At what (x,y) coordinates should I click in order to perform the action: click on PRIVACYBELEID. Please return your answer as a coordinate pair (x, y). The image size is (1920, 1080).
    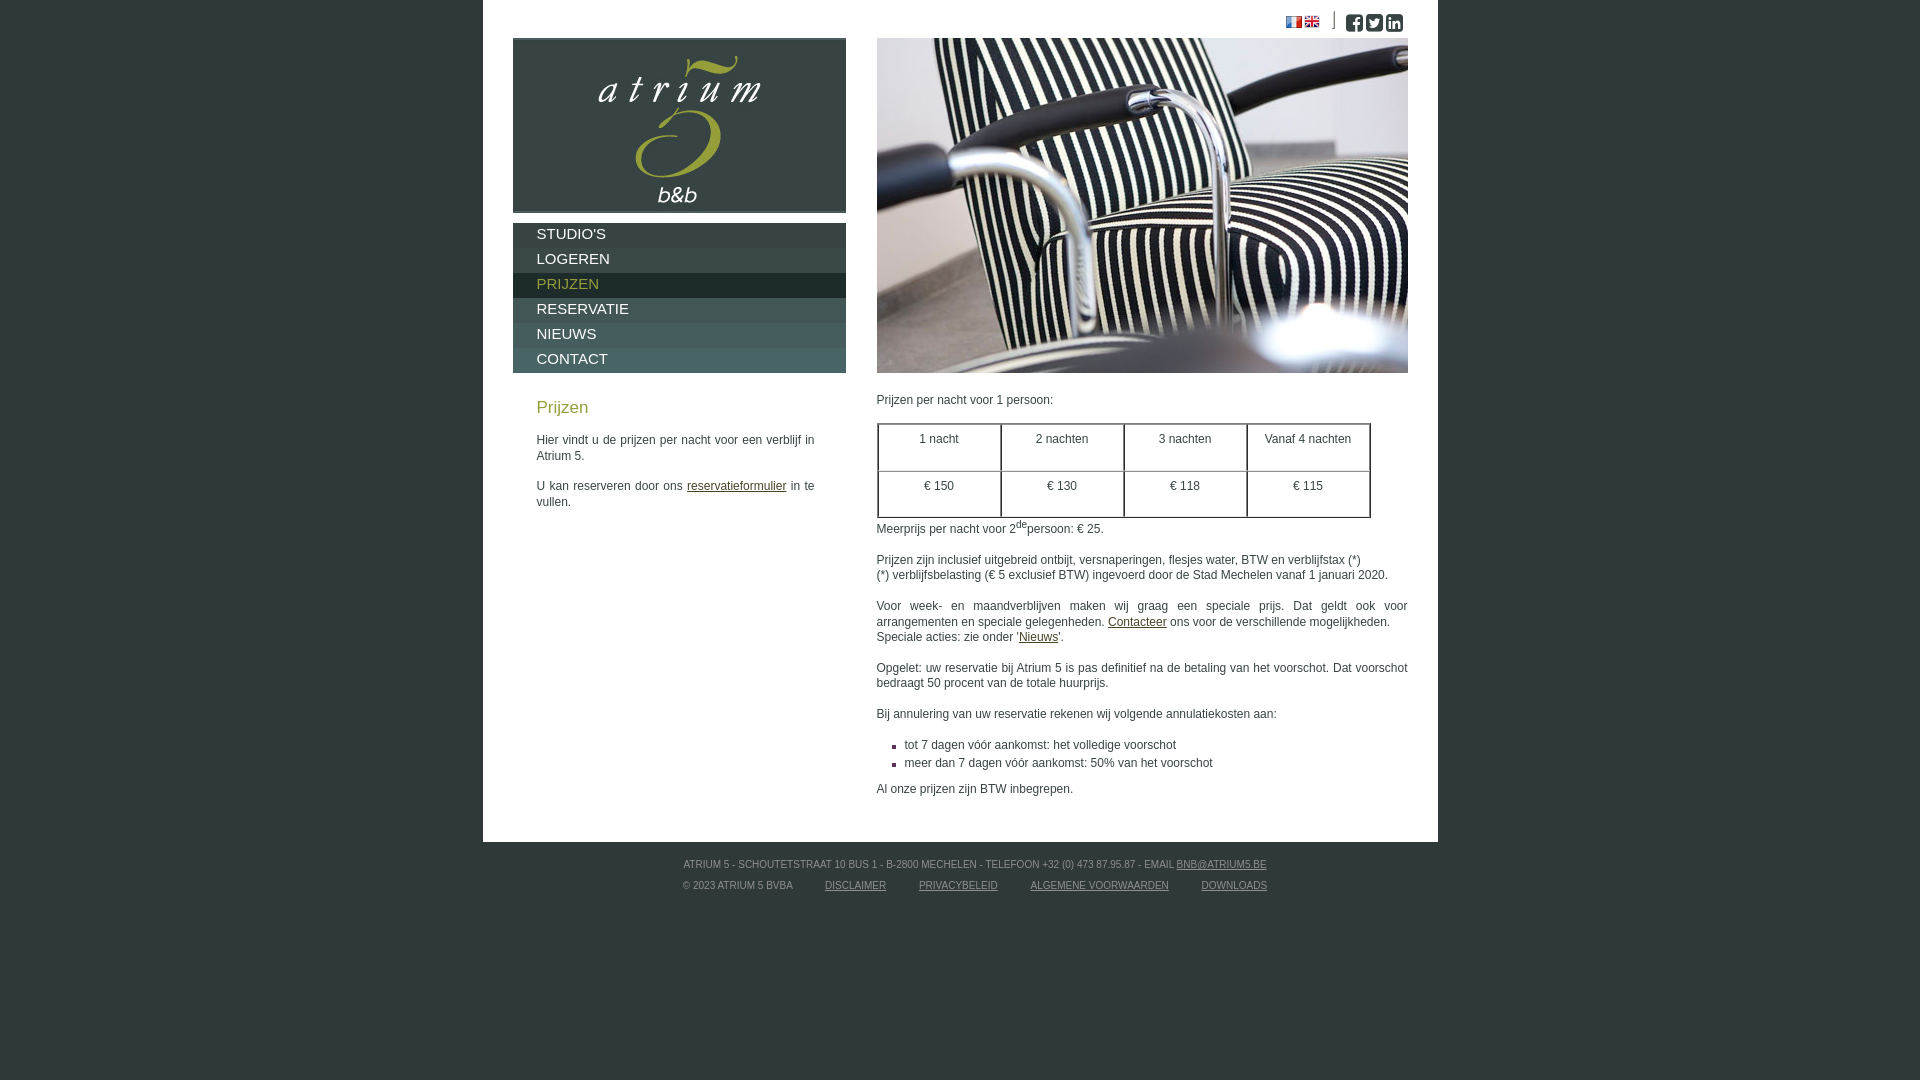
    Looking at the image, I should click on (958, 886).